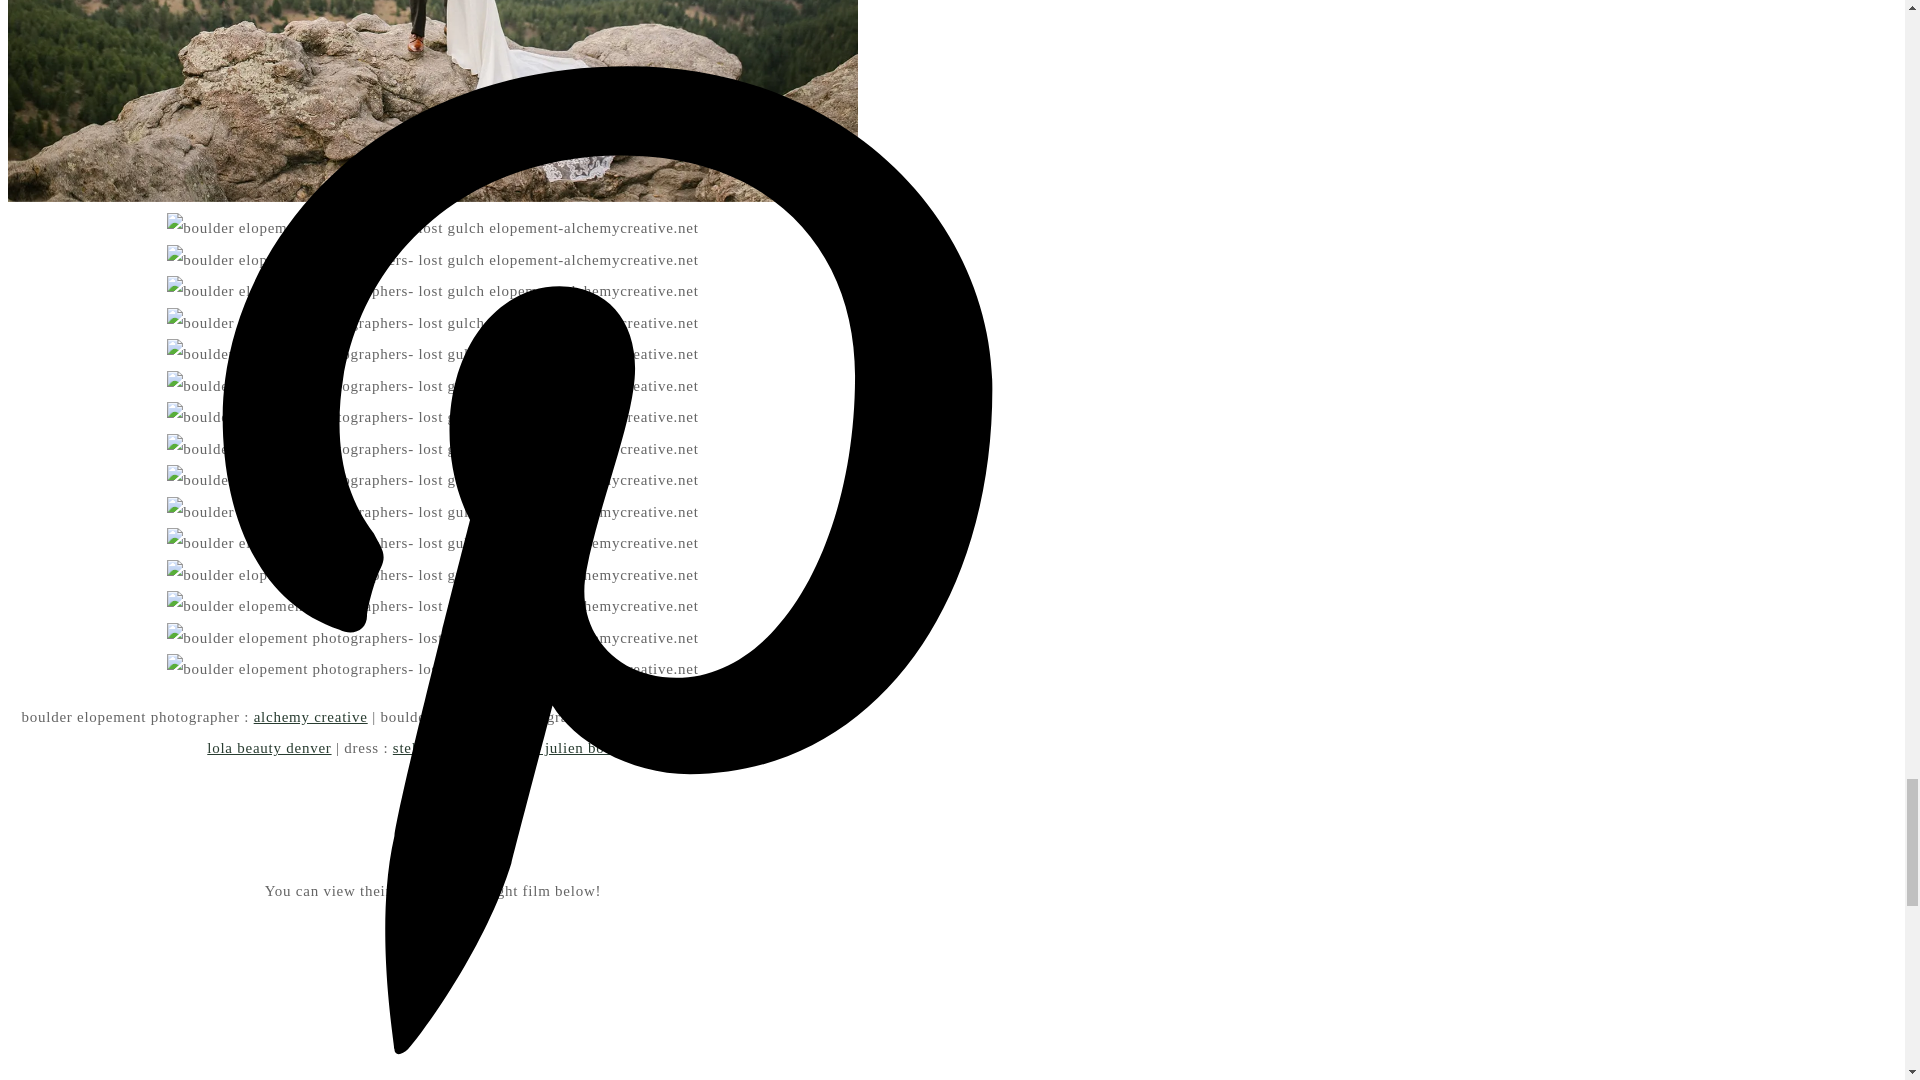 Image resolution: width=1920 pixels, height=1080 pixels. Describe the element at coordinates (591, 748) in the screenshot. I see `st. julien boulder,co` at that location.